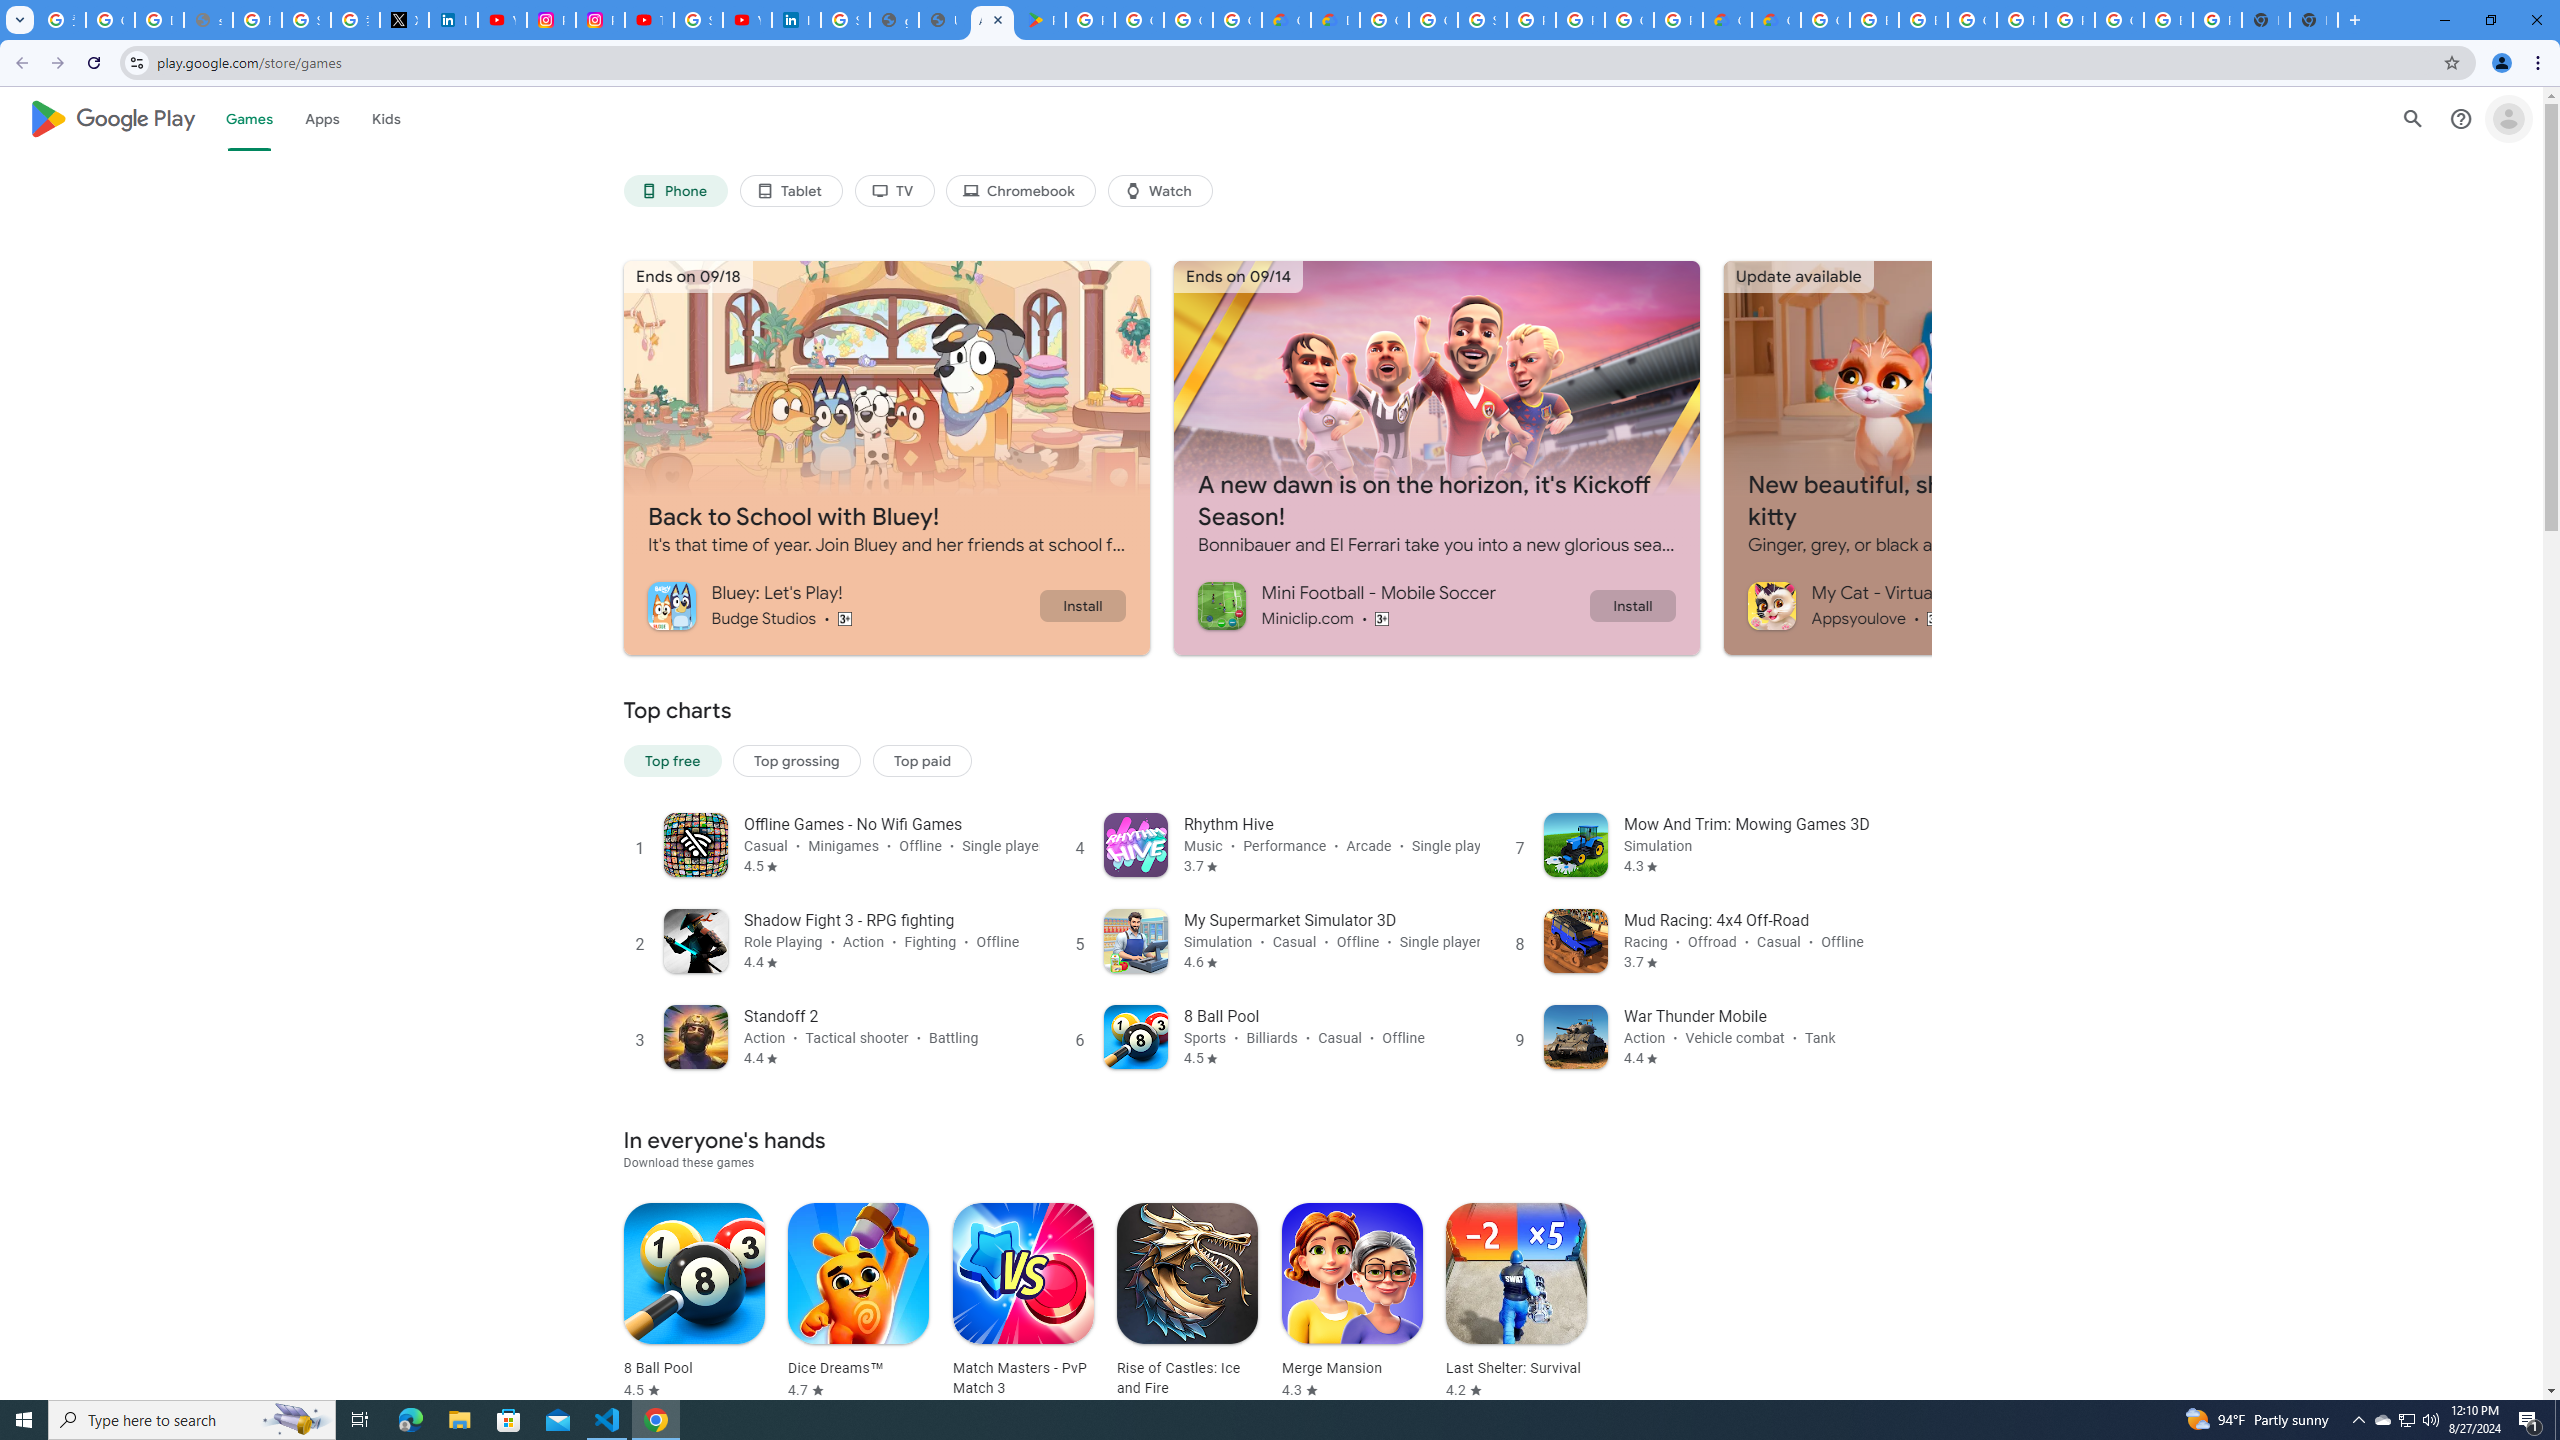 The height and width of the screenshot is (1440, 2560). Describe the element at coordinates (698, 20) in the screenshot. I see `Sign in - Google Accounts` at that location.